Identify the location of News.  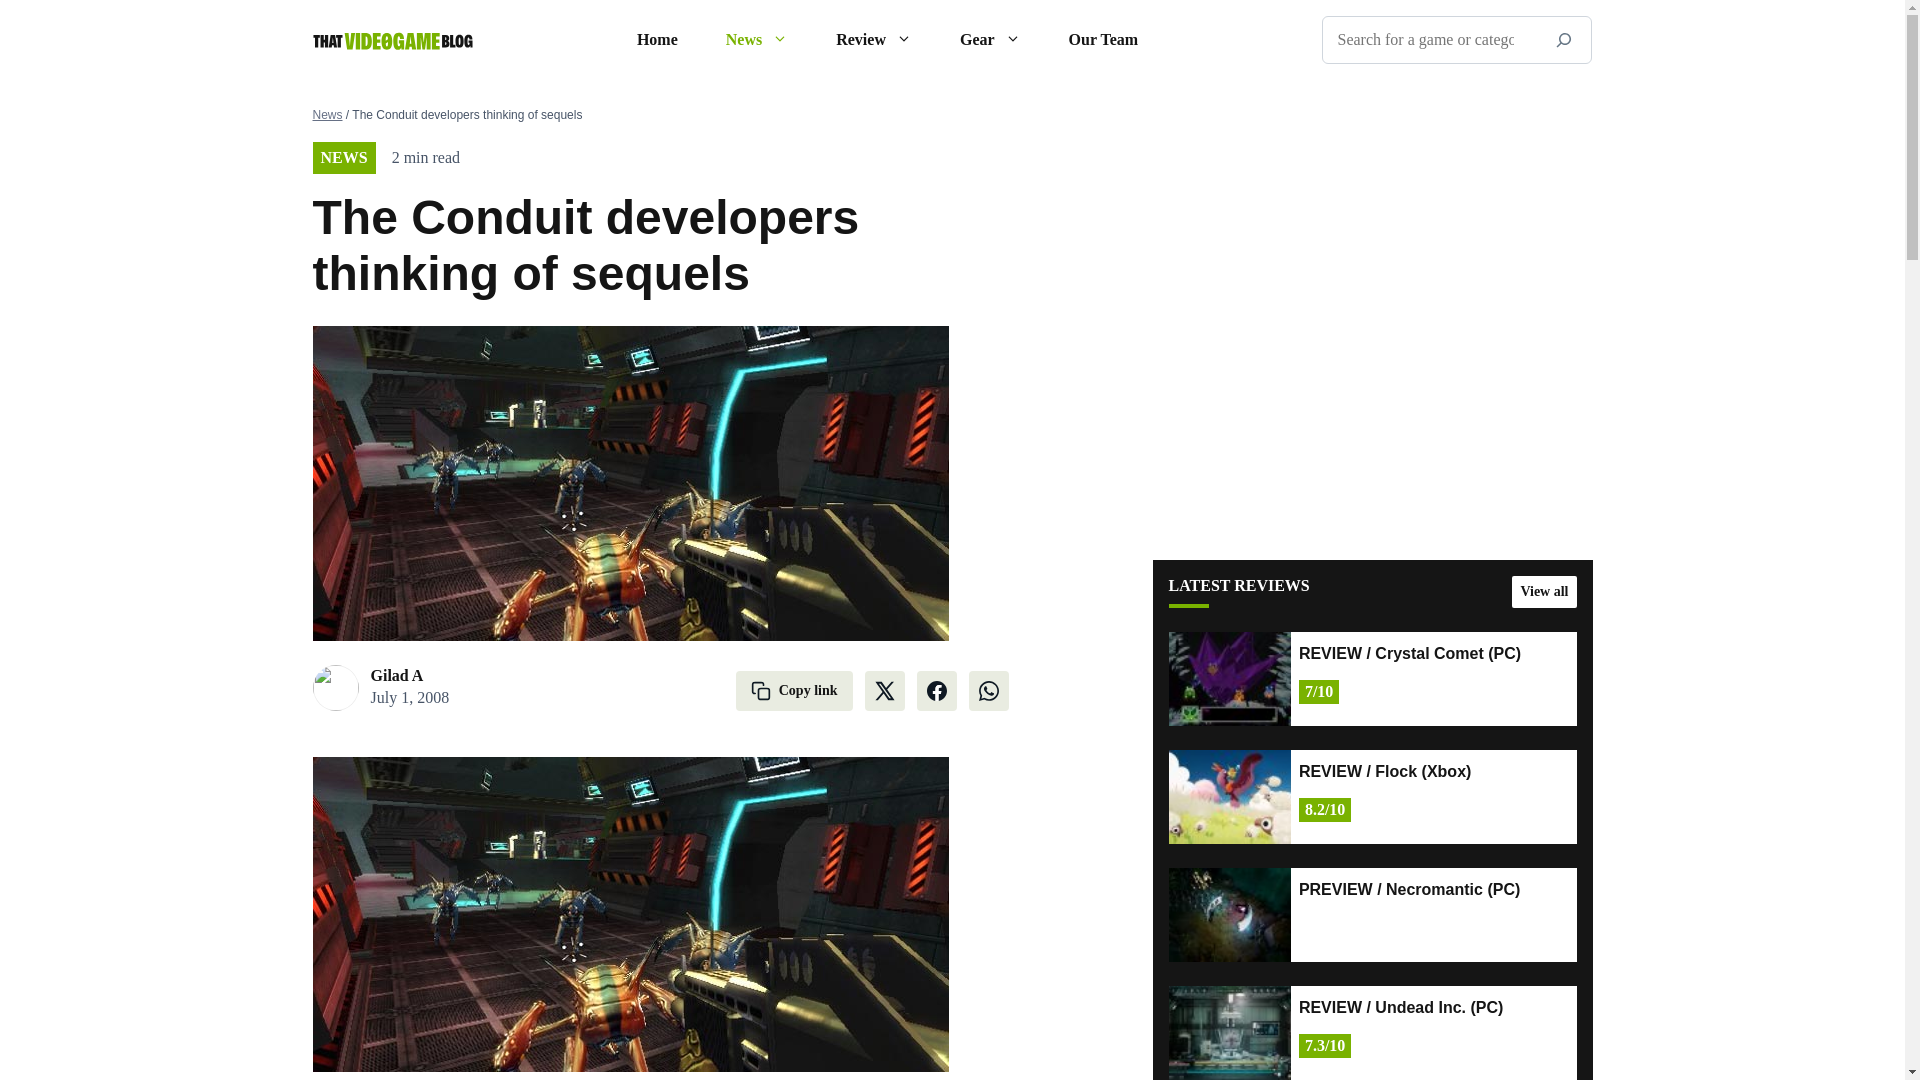
(757, 40).